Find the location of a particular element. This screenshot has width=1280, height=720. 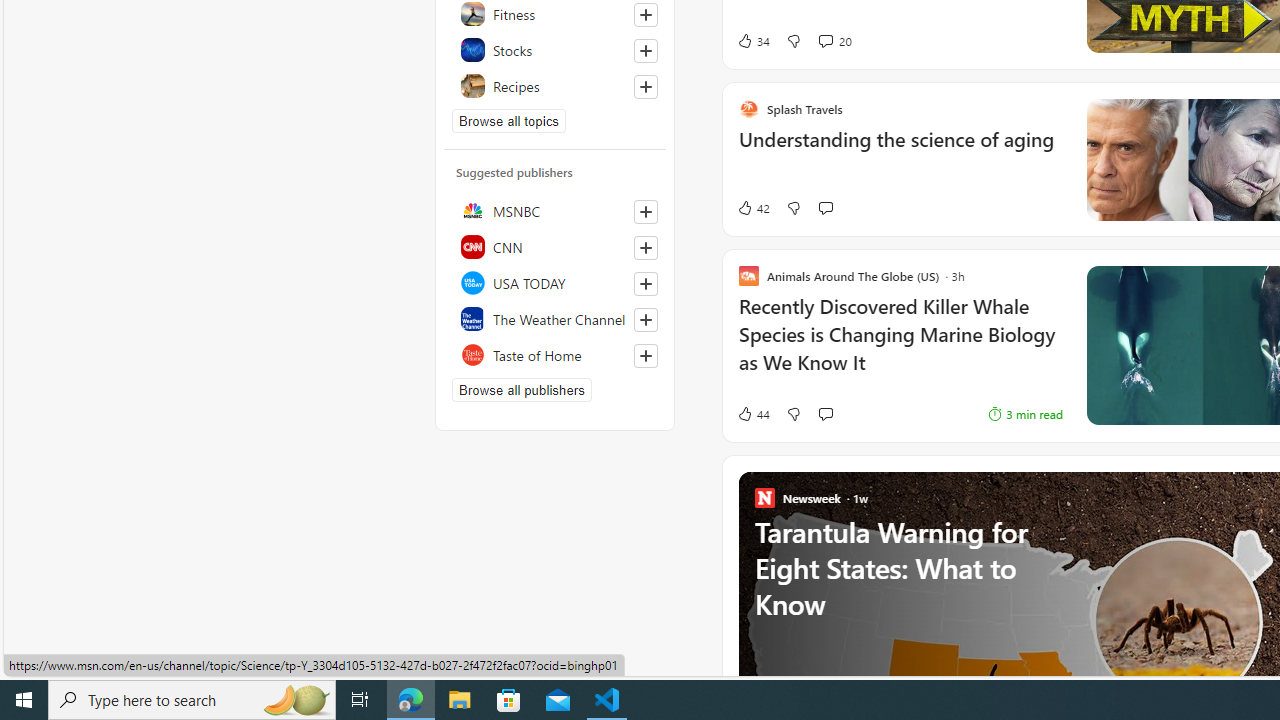

Taste of Home is located at coordinates (555, 354).